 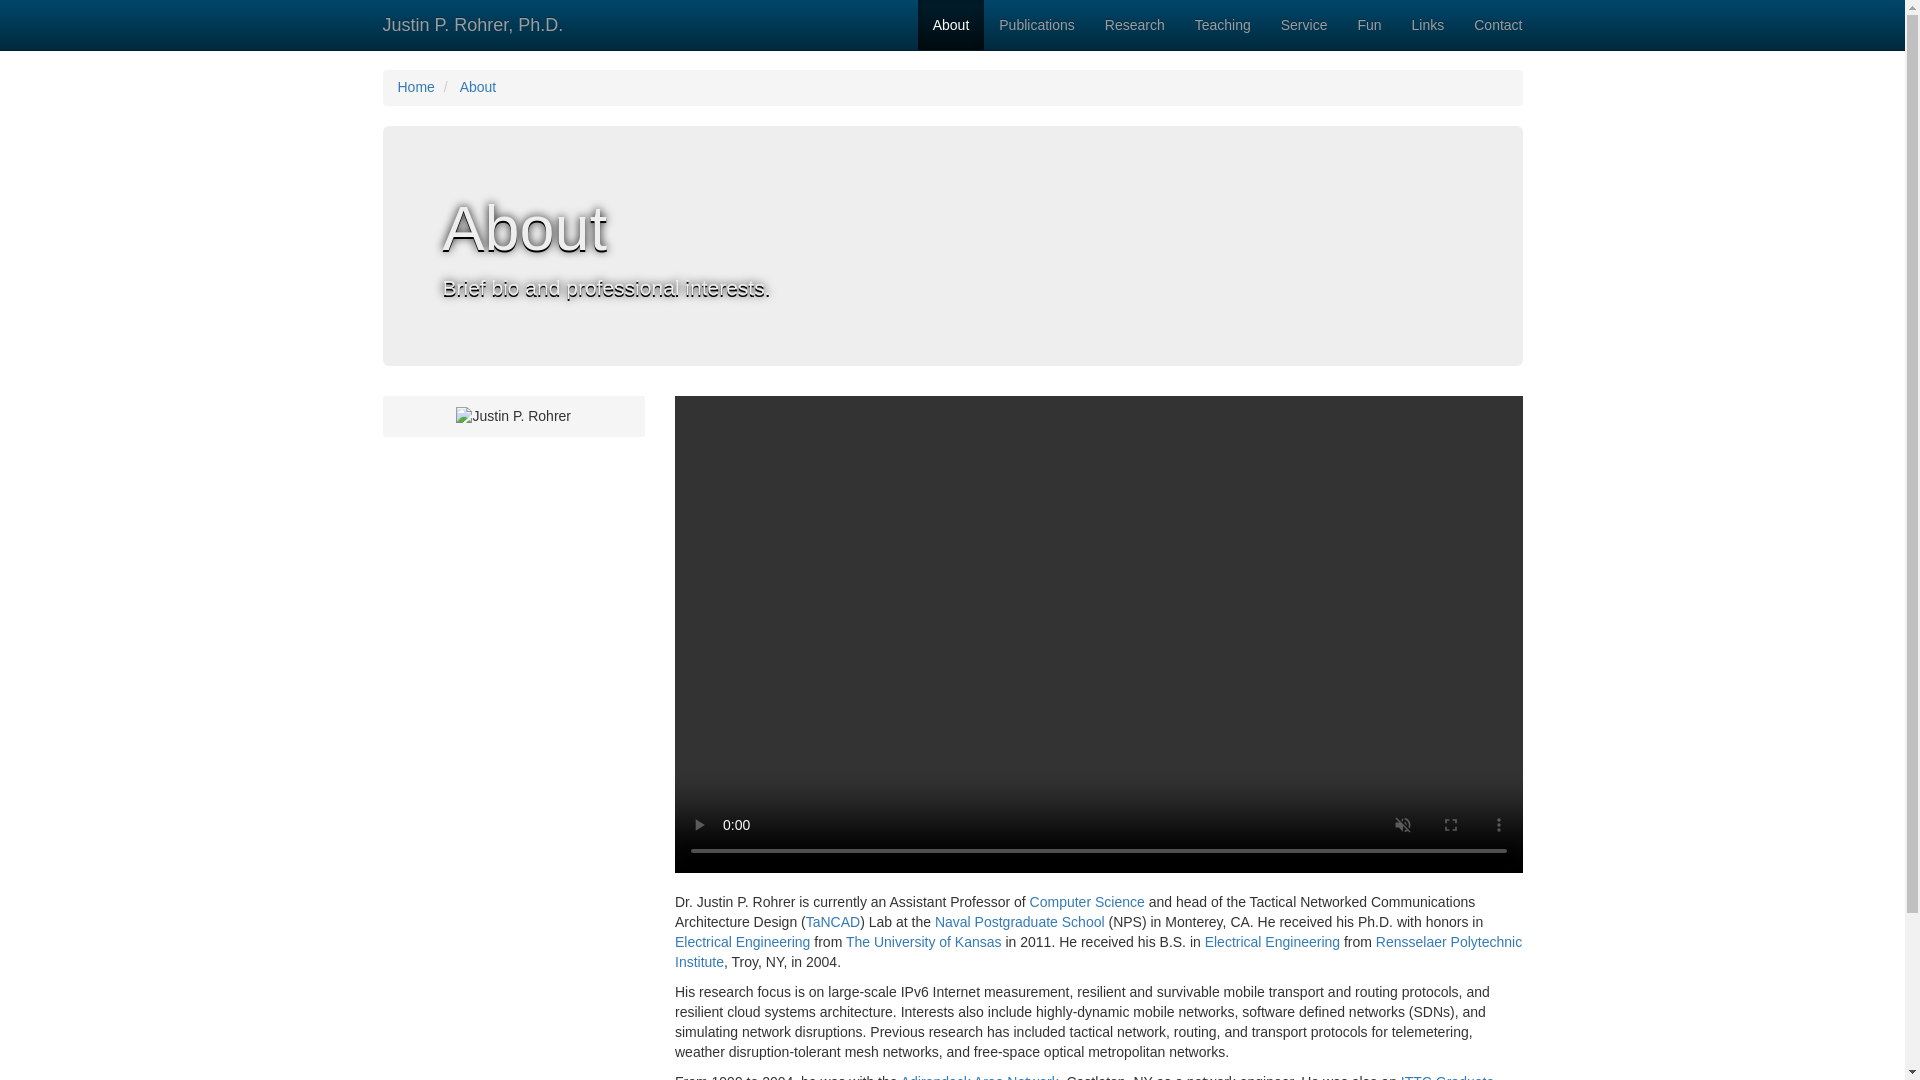 I want to click on Teaching, so click(x=1222, y=24).